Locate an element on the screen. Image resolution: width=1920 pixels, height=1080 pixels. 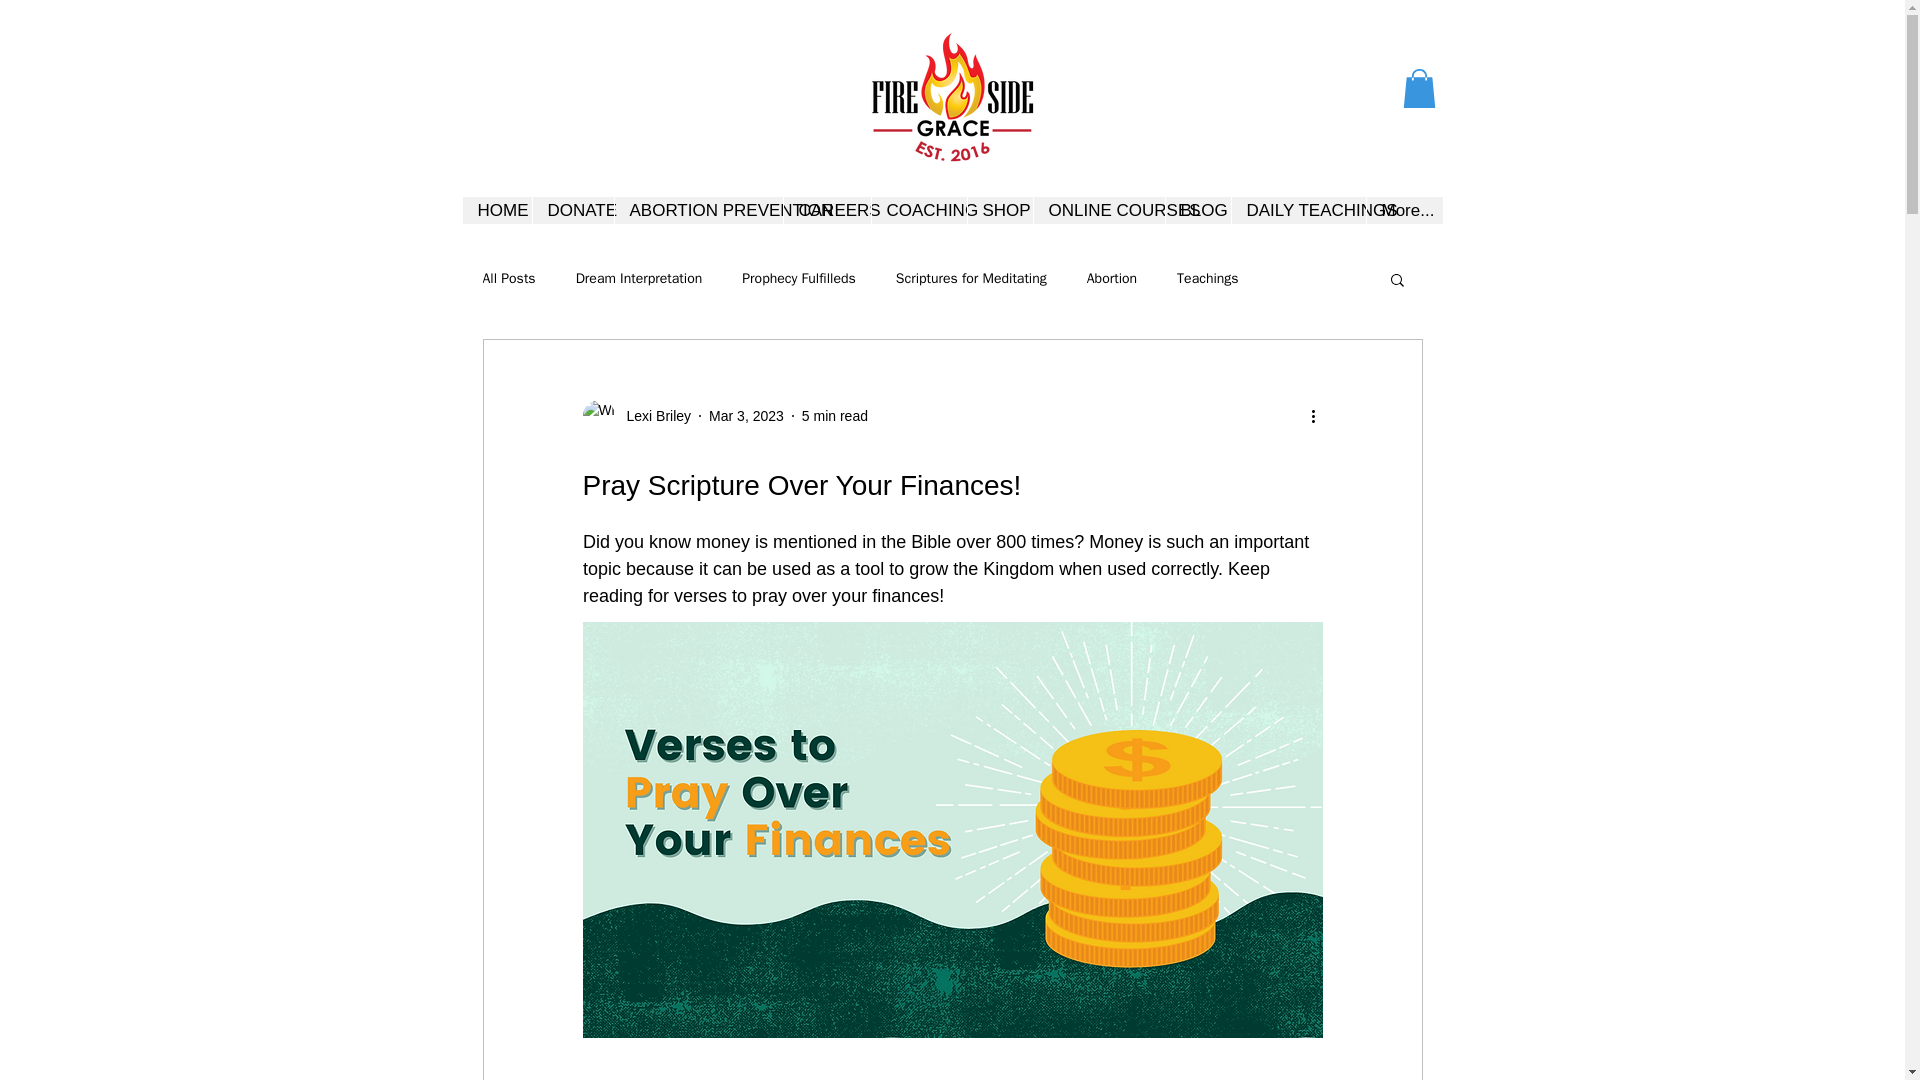
5 min read is located at coordinates (834, 416).